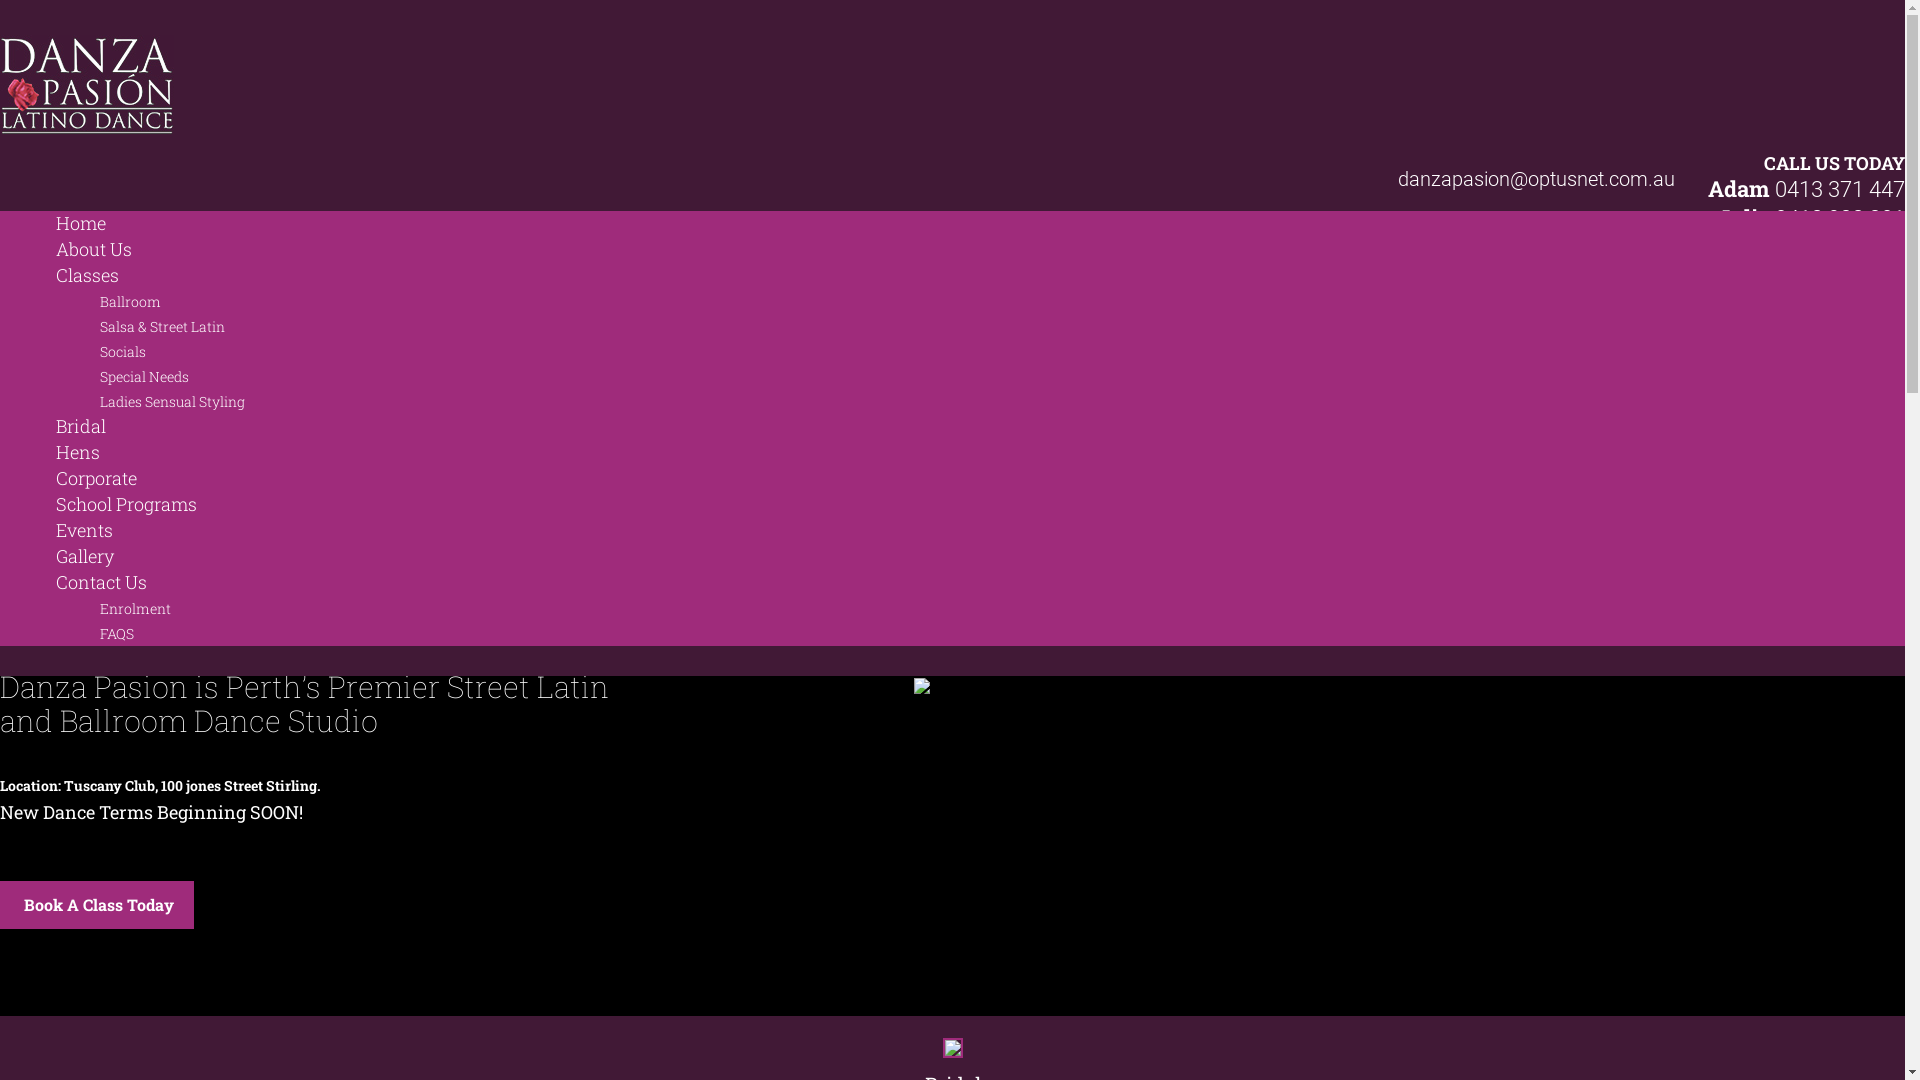  I want to click on 0418 928 201, so click(1840, 218).